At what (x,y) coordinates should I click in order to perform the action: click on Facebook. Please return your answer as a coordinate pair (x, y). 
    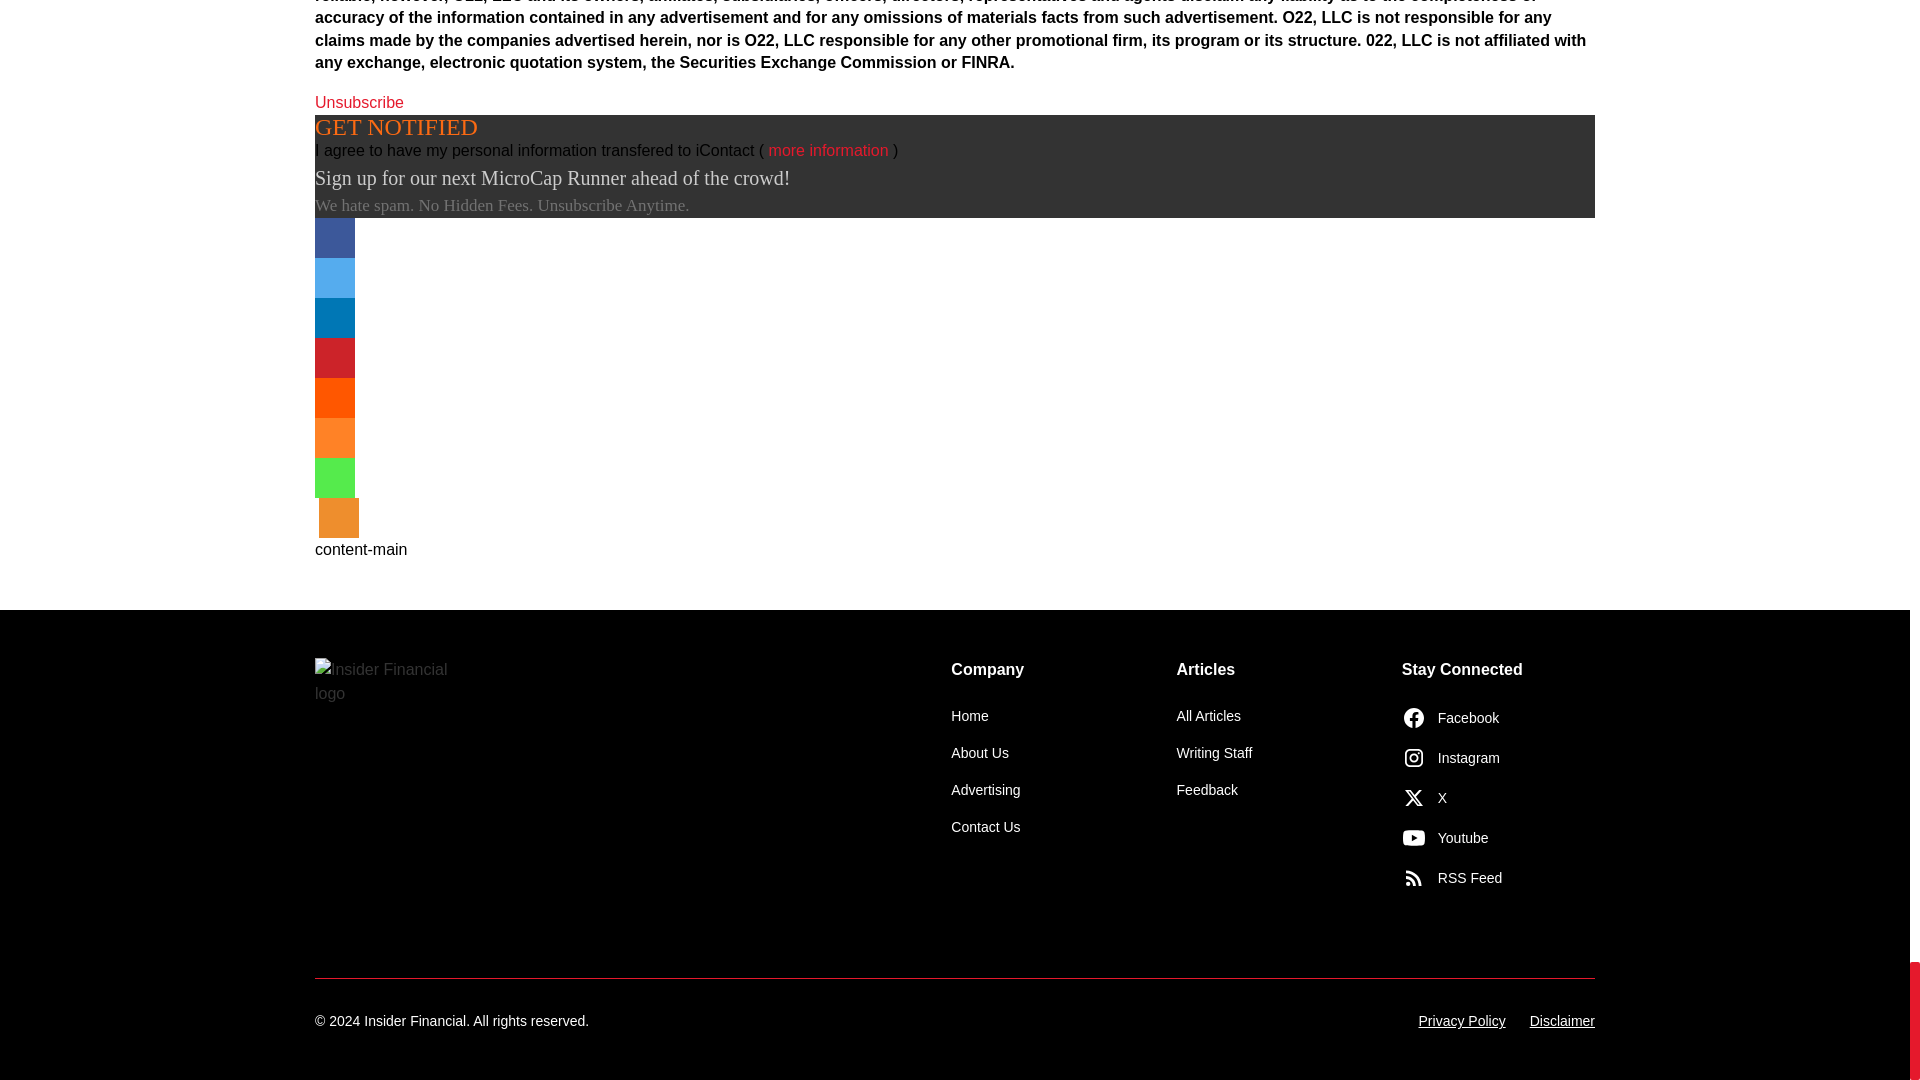
    Looking at the image, I should click on (334, 238).